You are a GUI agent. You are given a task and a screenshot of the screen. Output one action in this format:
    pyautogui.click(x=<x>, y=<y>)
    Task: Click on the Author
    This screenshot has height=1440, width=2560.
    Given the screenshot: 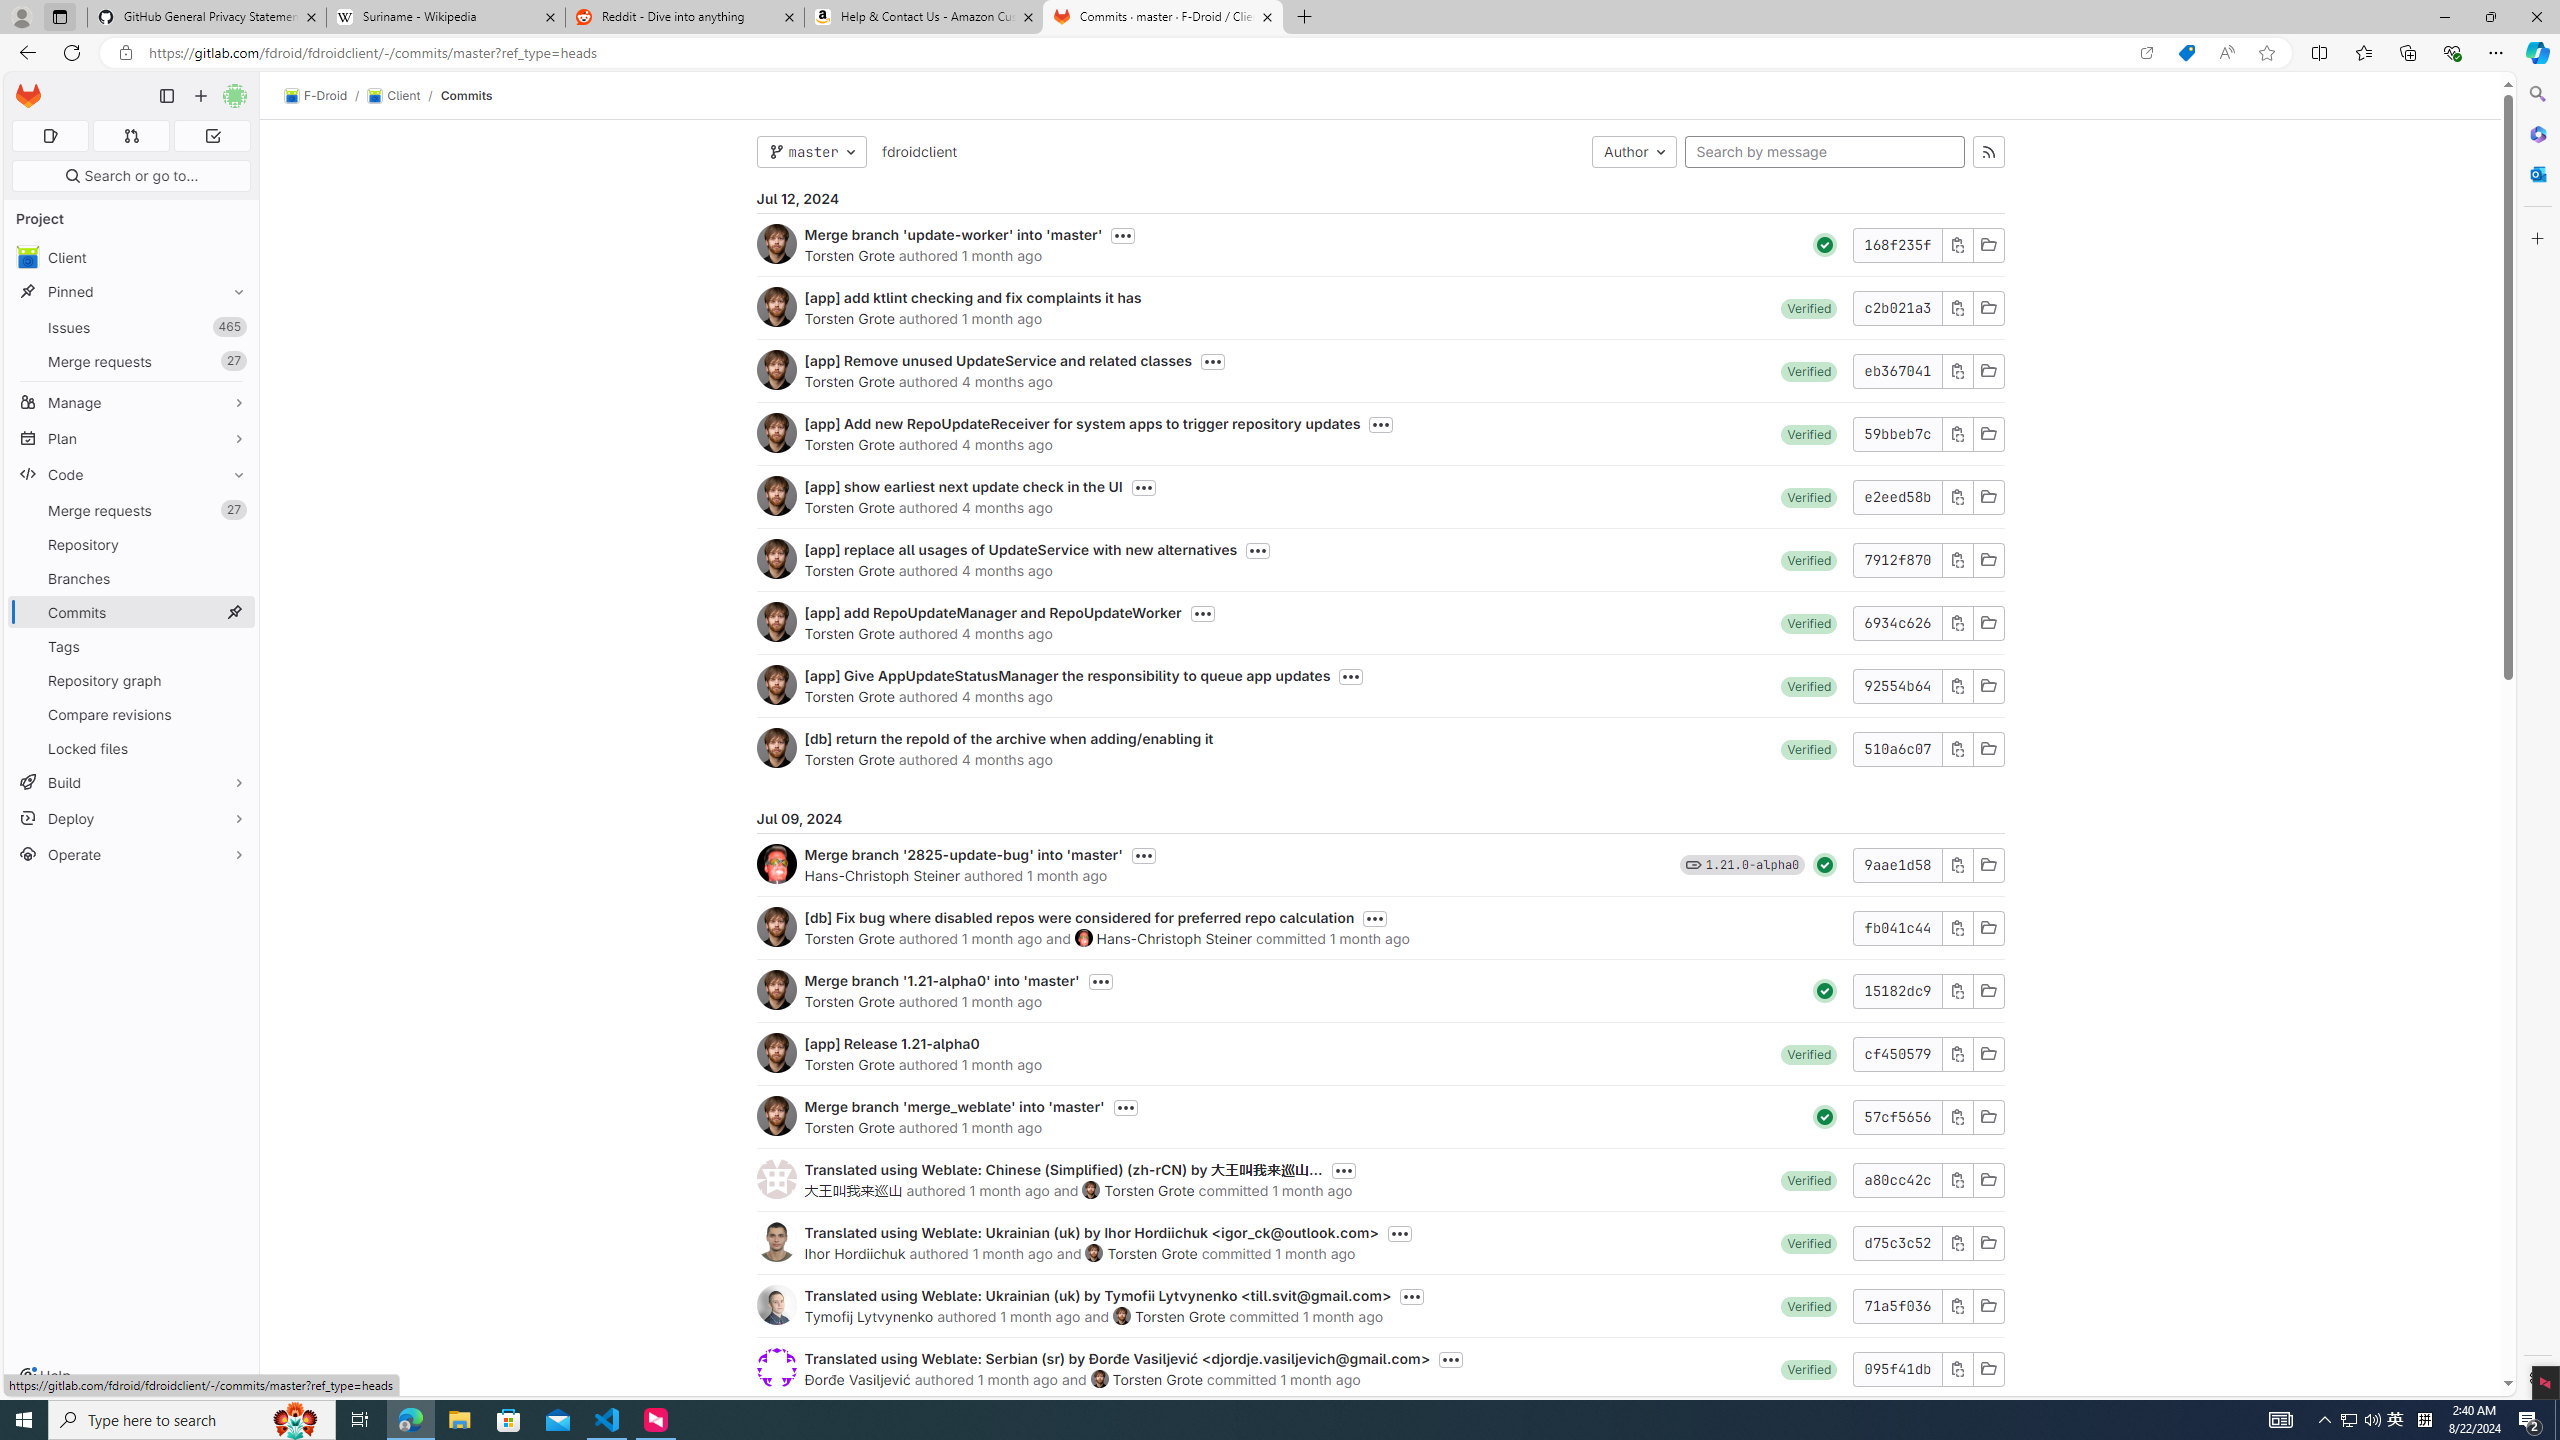 What is the action you would take?
    pyautogui.click(x=1634, y=152)
    